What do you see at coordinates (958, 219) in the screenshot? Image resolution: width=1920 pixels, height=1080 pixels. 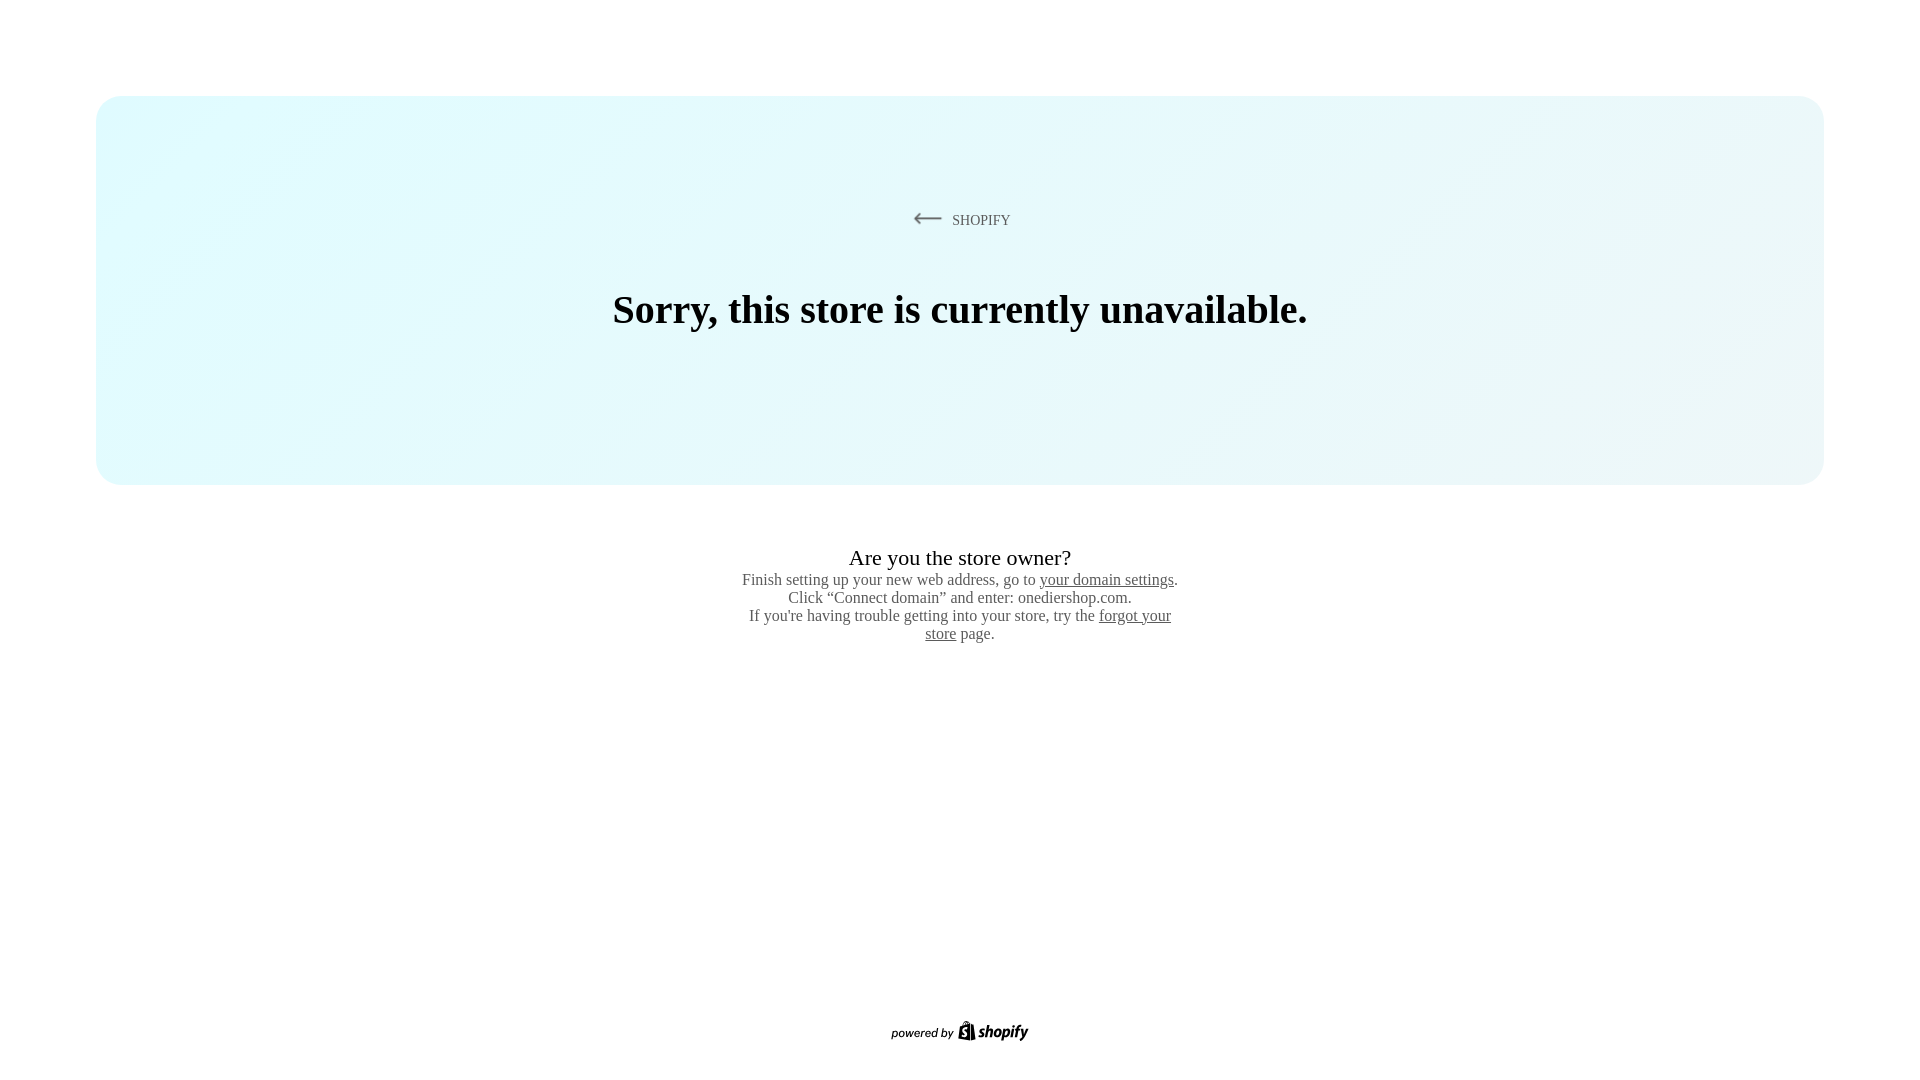 I see `SHOPIFY` at bounding box center [958, 219].